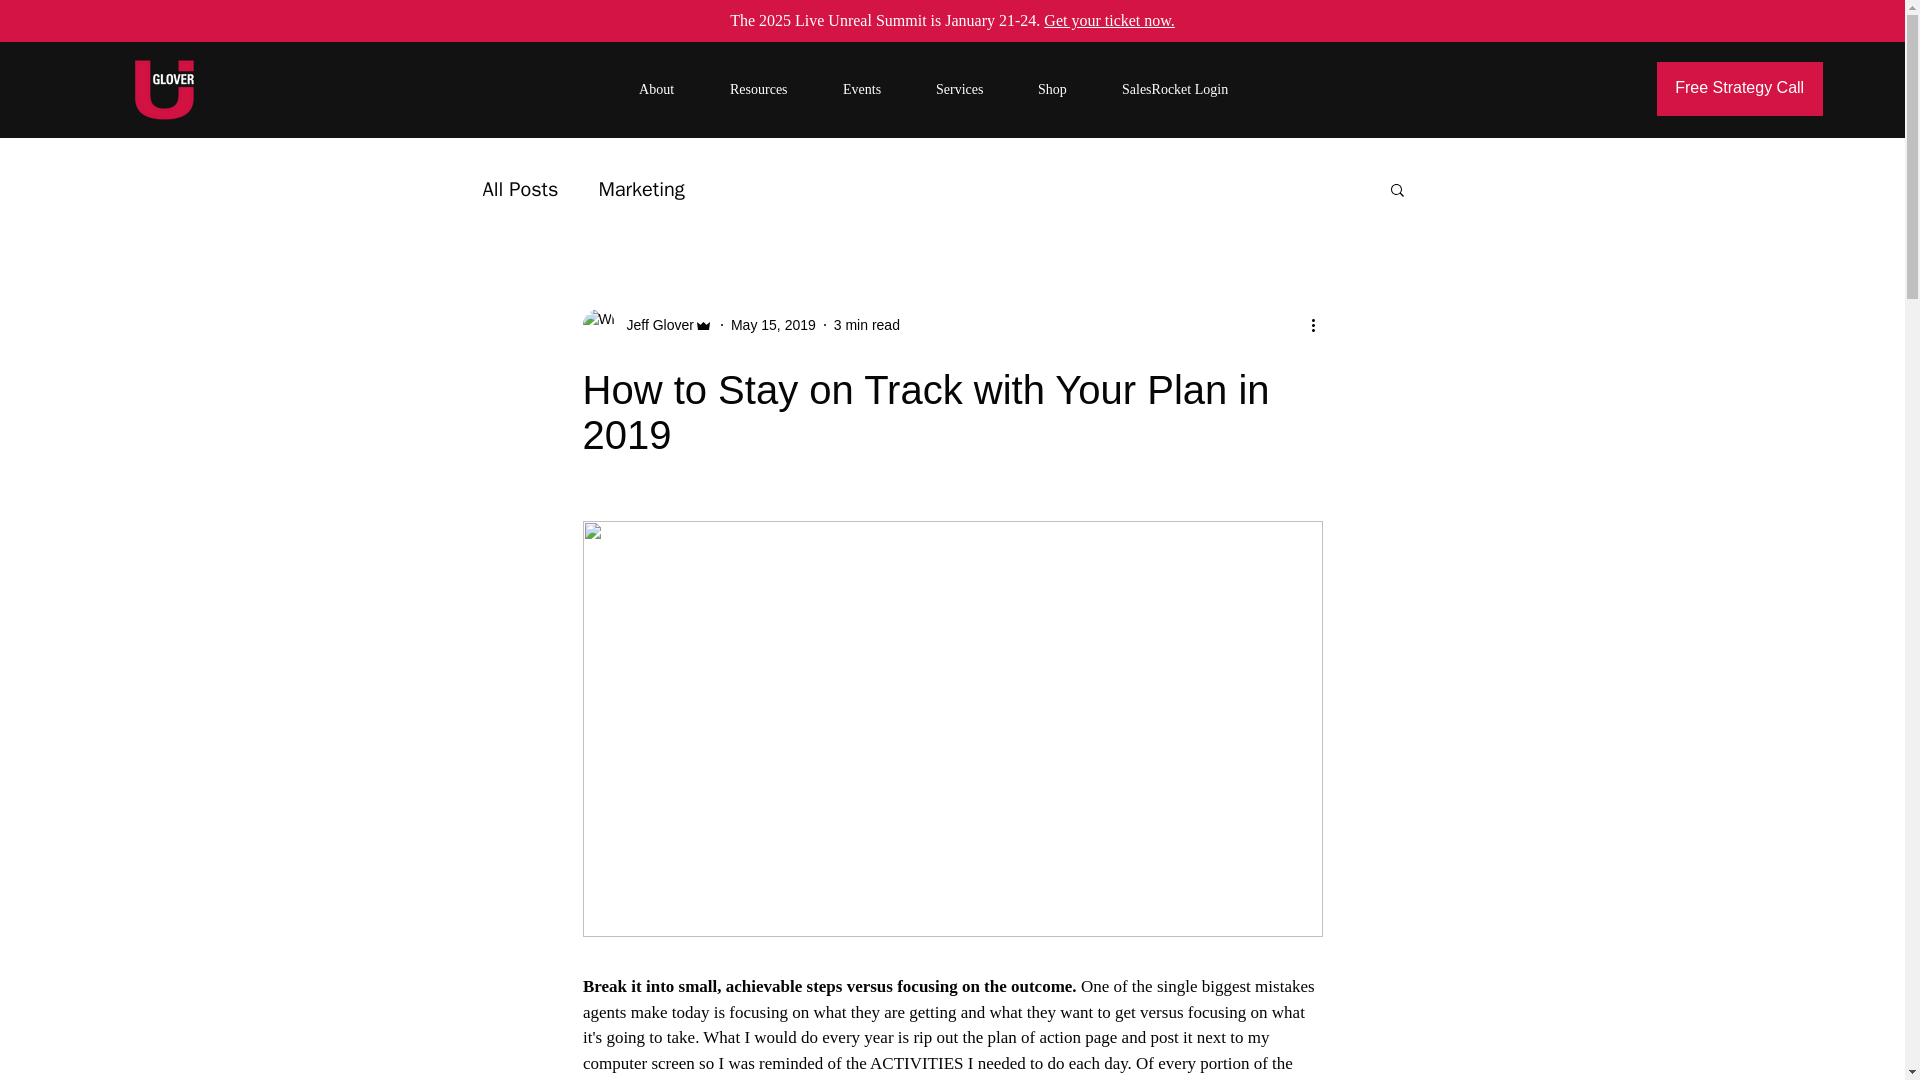  Describe the element at coordinates (1108, 20) in the screenshot. I see `Get your ticket now.` at that location.